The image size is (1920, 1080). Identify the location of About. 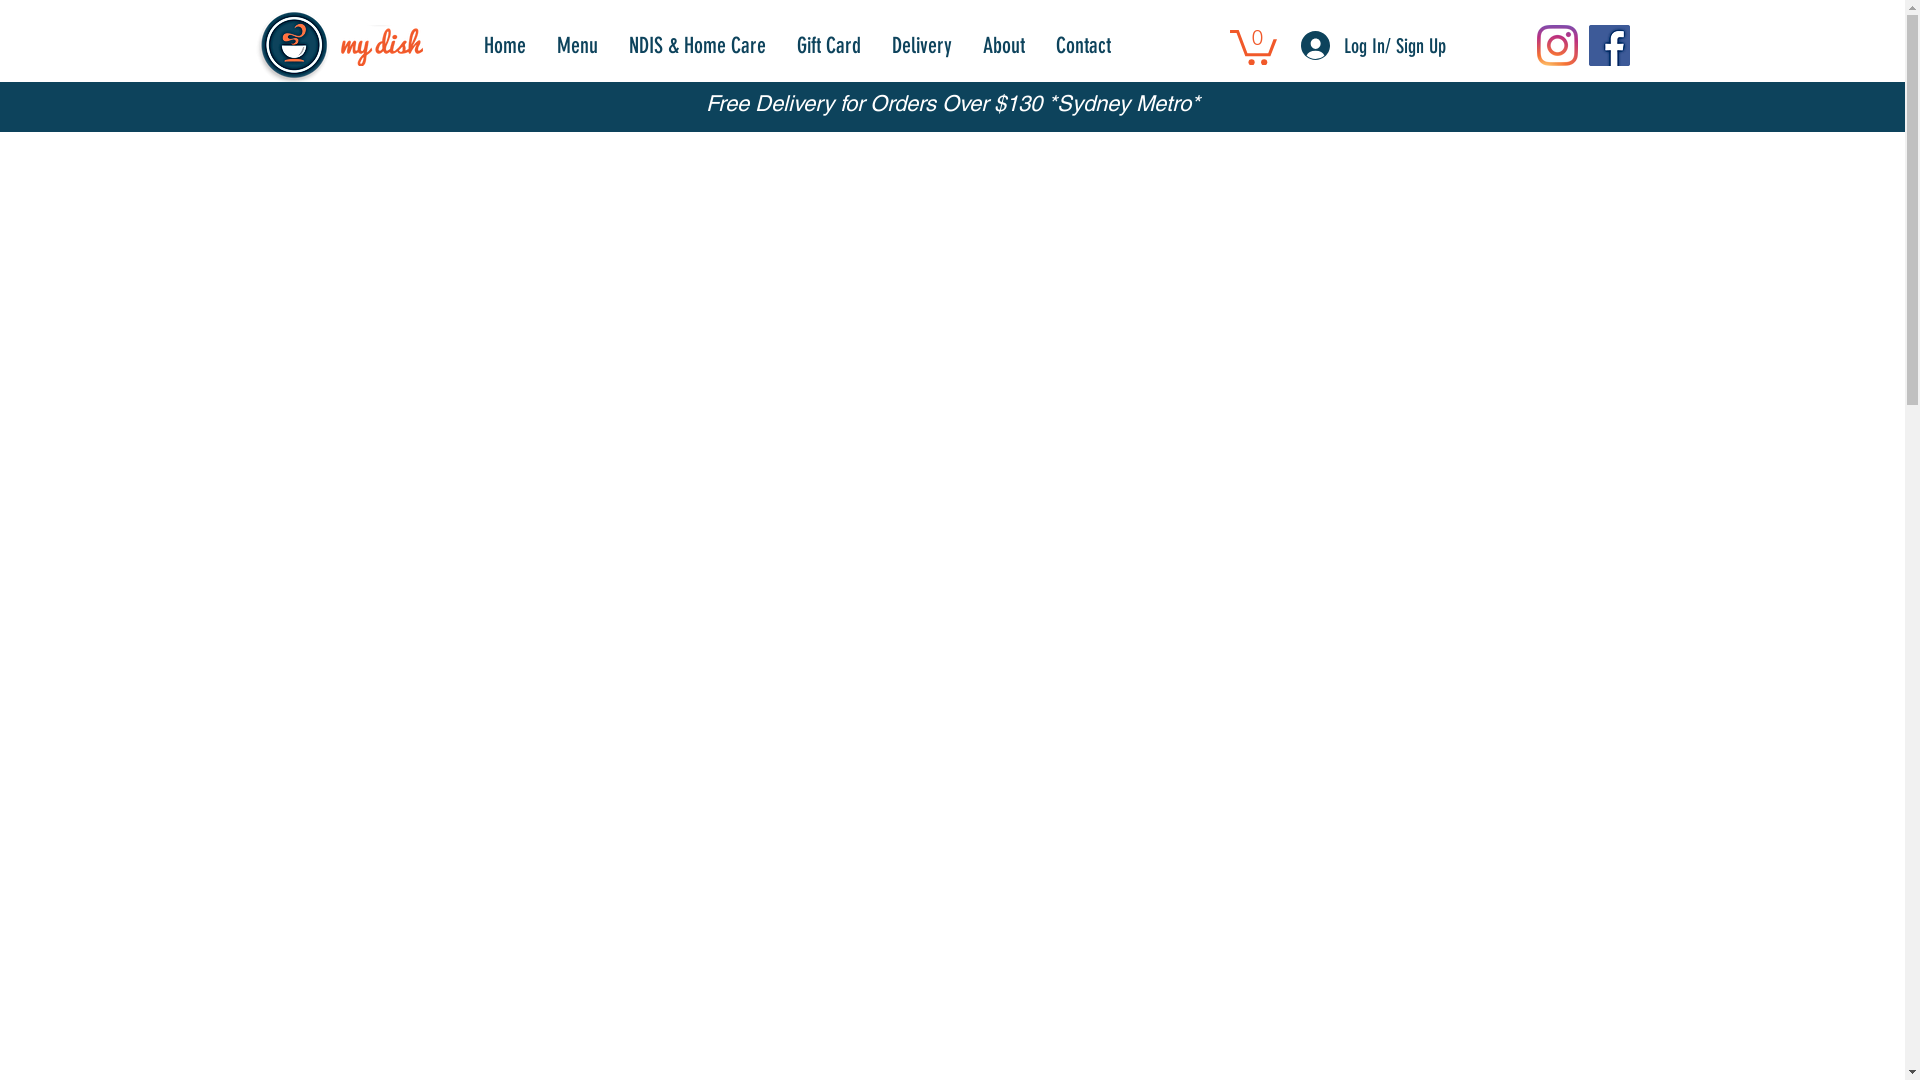
(1002, 45).